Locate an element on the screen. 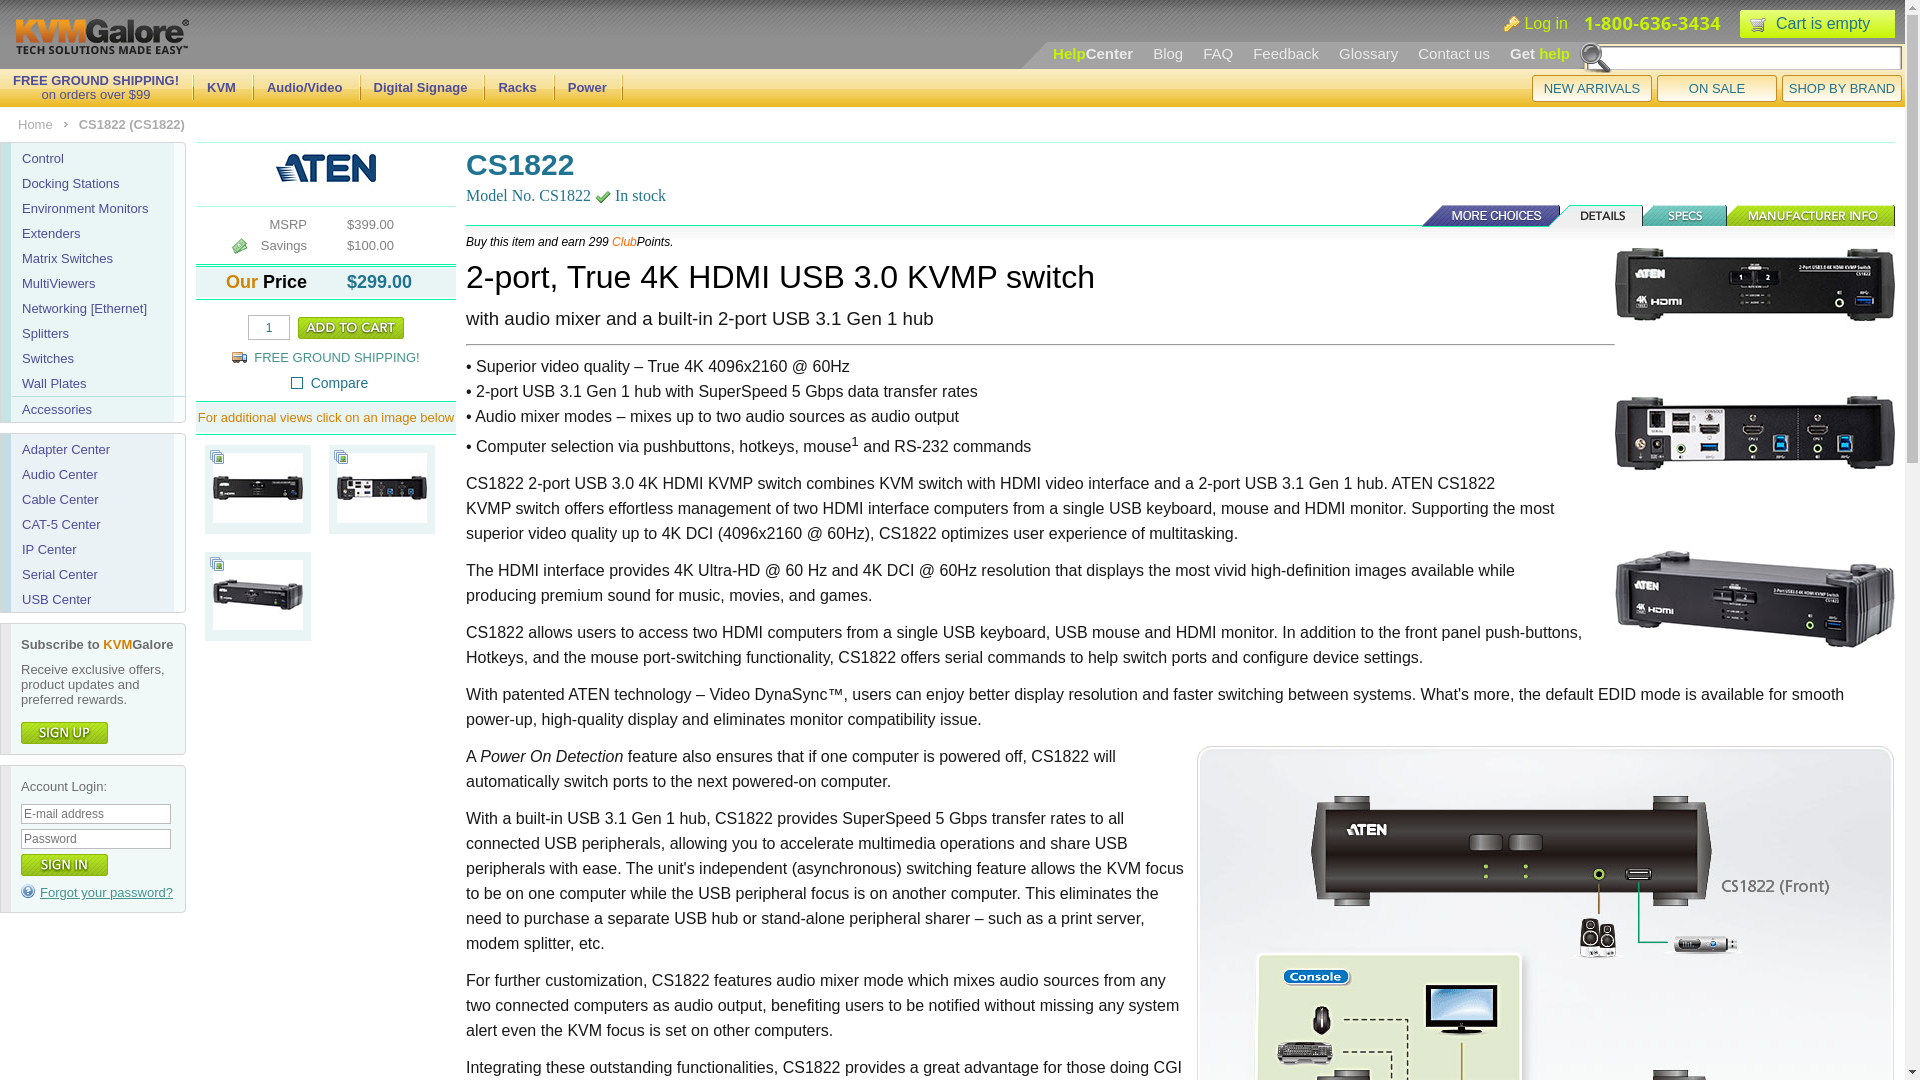   Image 2 of 3  is located at coordinates (382, 487).